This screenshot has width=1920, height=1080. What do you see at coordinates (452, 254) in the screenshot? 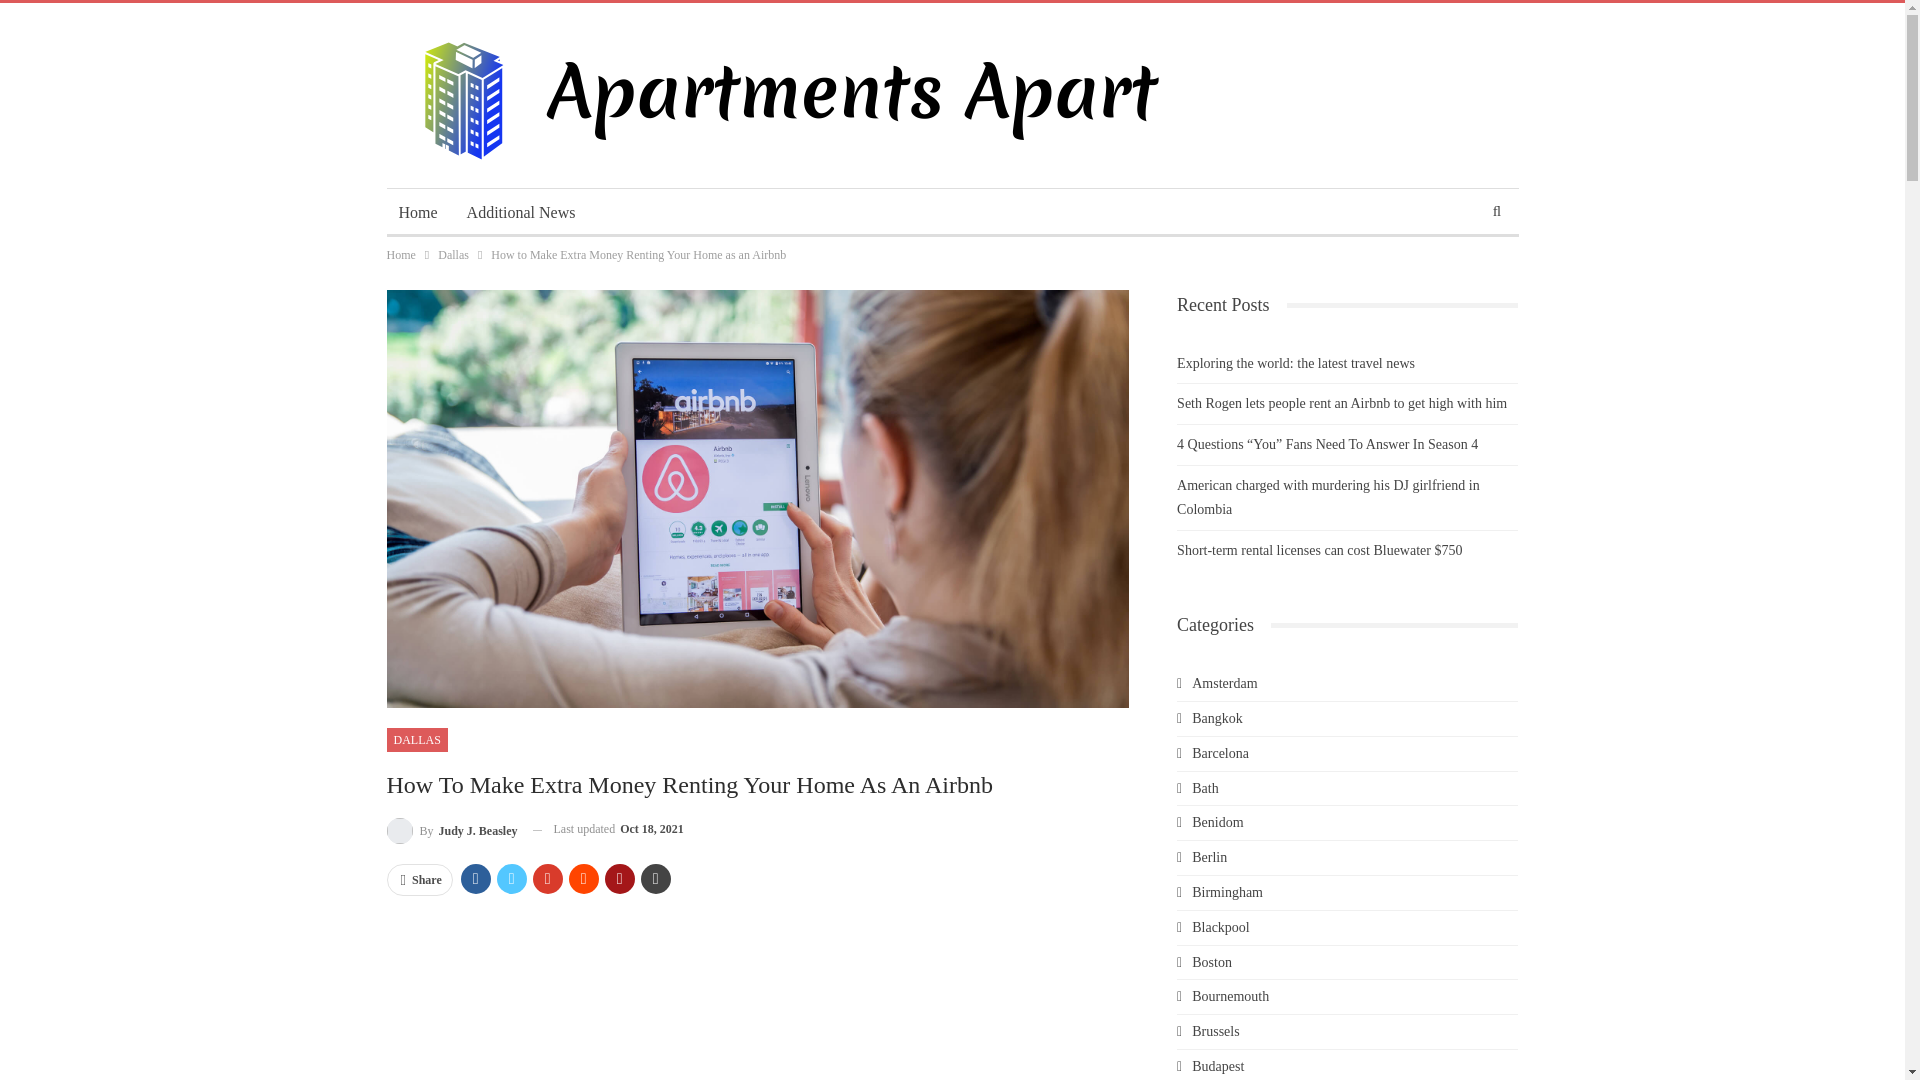
I see `Dallas` at bounding box center [452, 254].